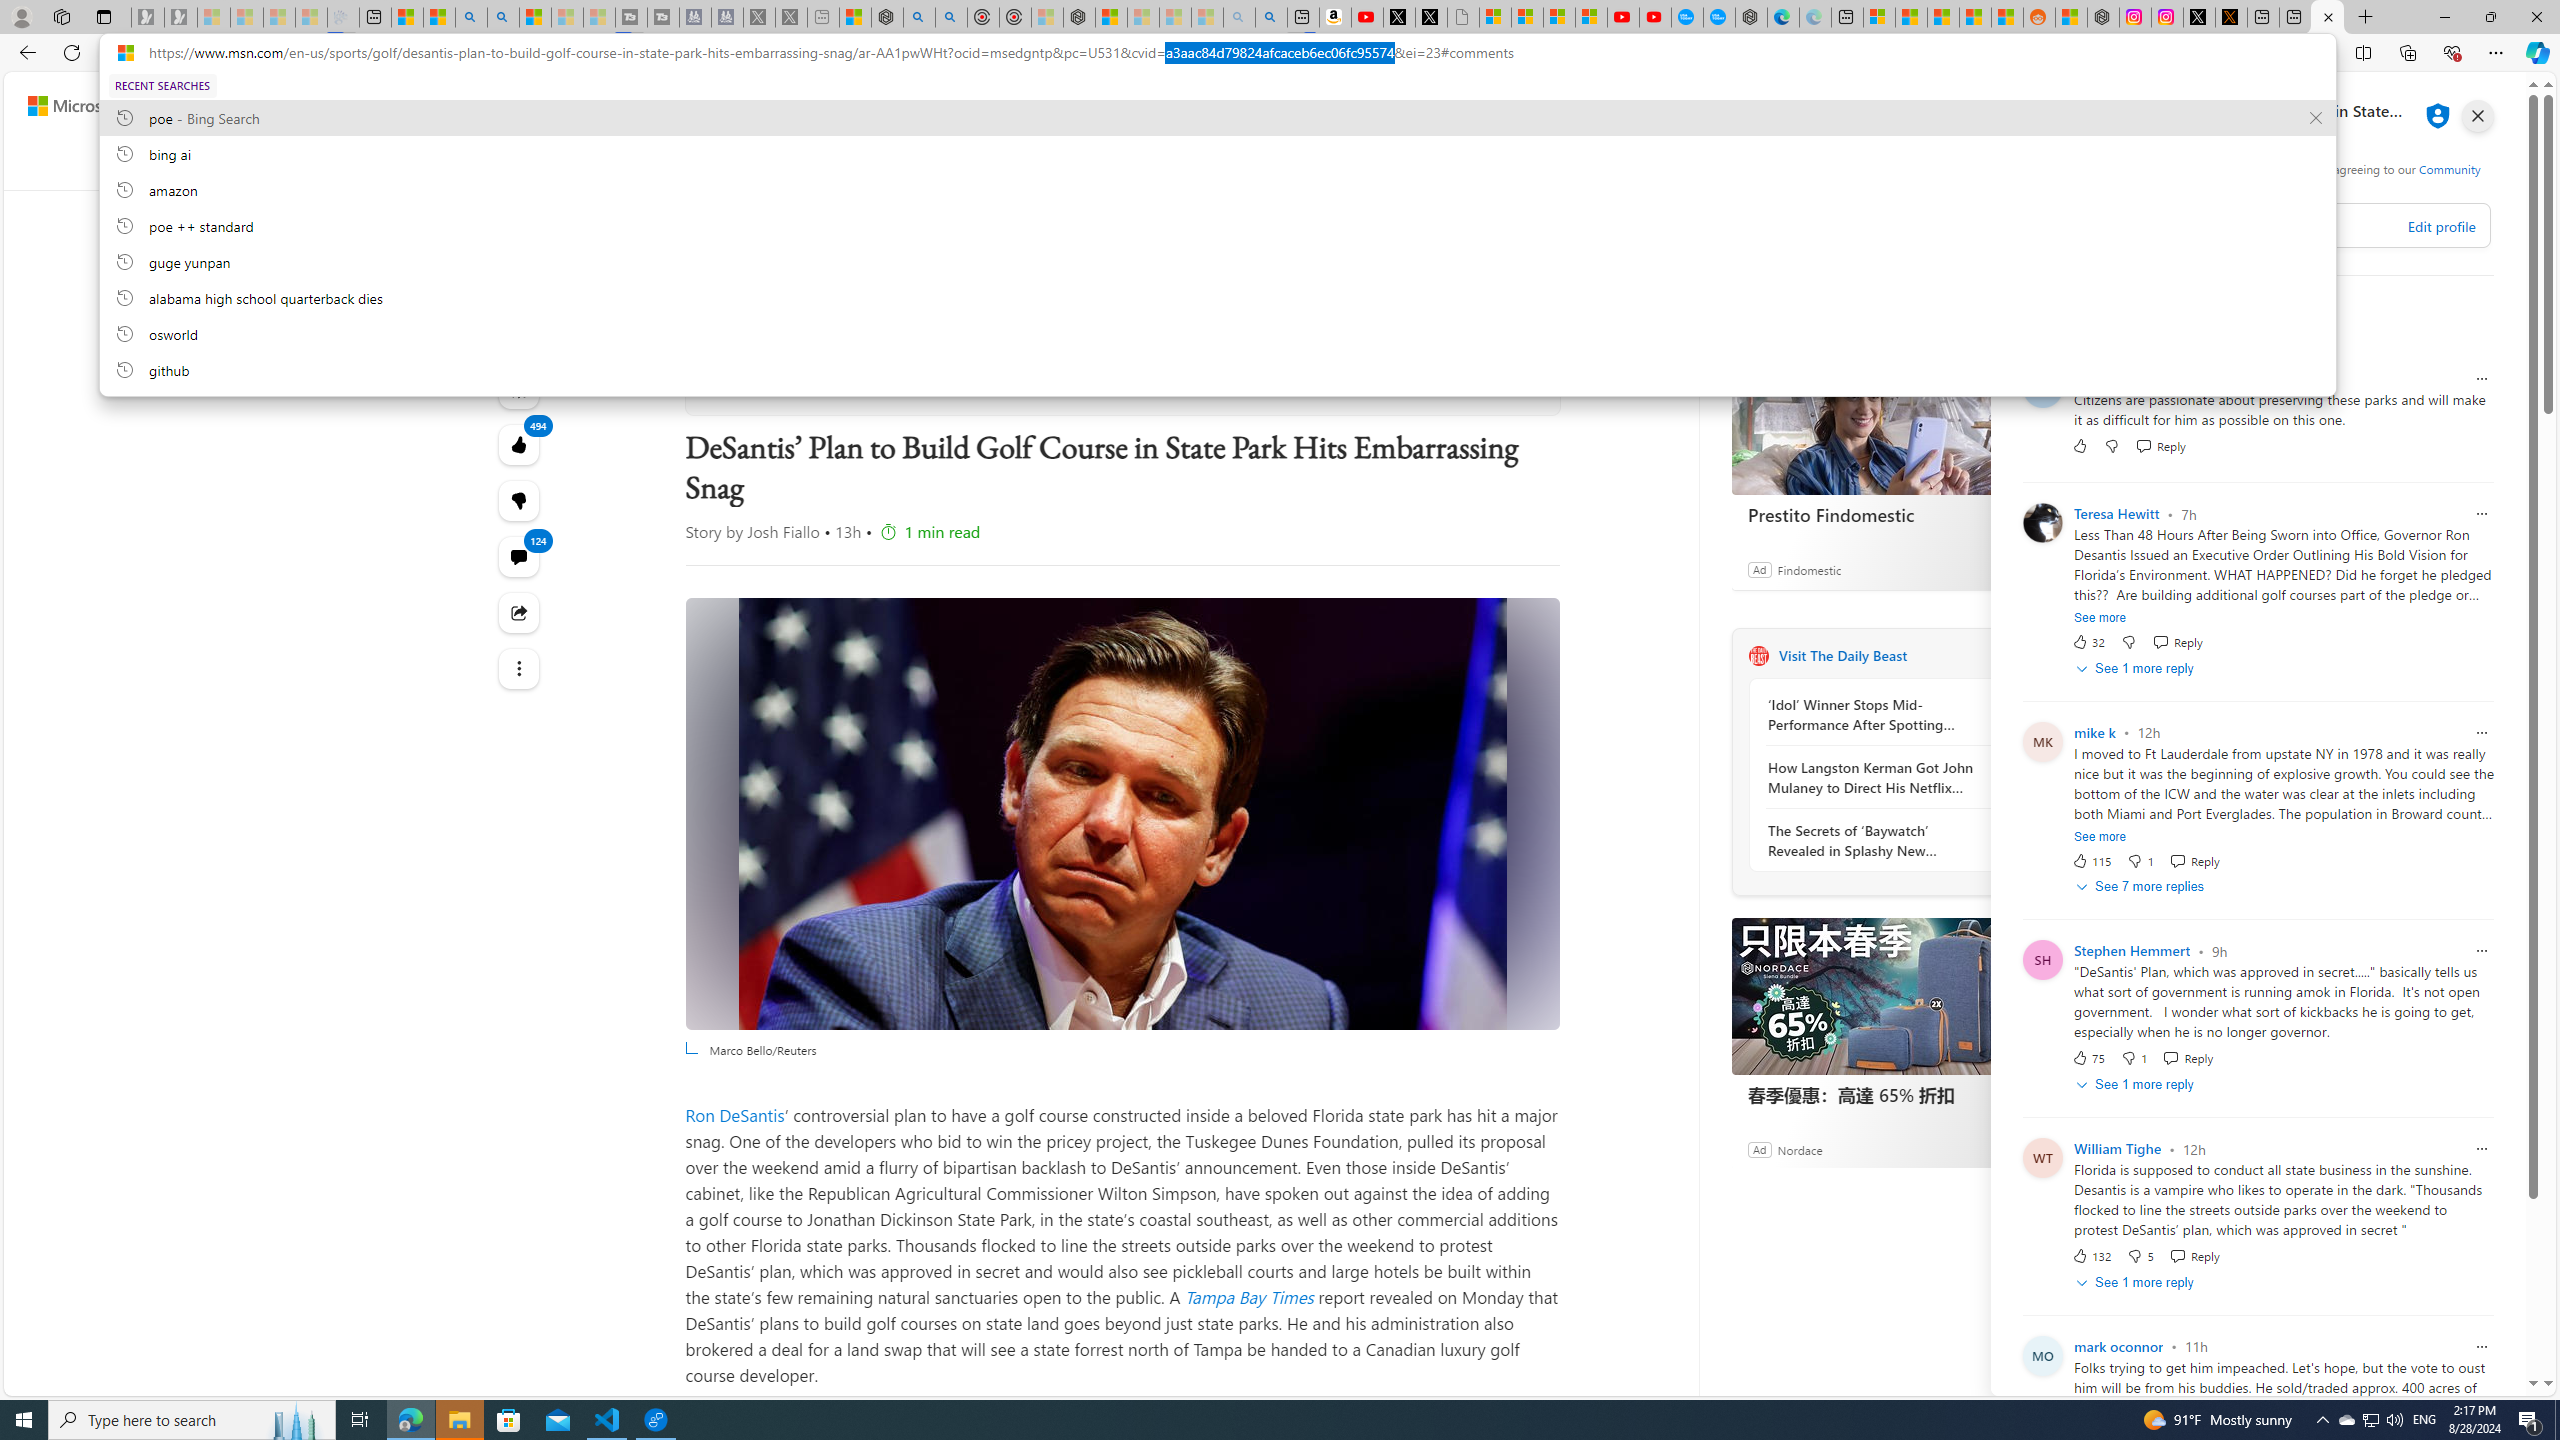 This screenshot has width=2560, height=1440. What do you see at coordinates (784, 378) in the screenshot?
I see `The Daily Beast` at bounding box center [784, 378].